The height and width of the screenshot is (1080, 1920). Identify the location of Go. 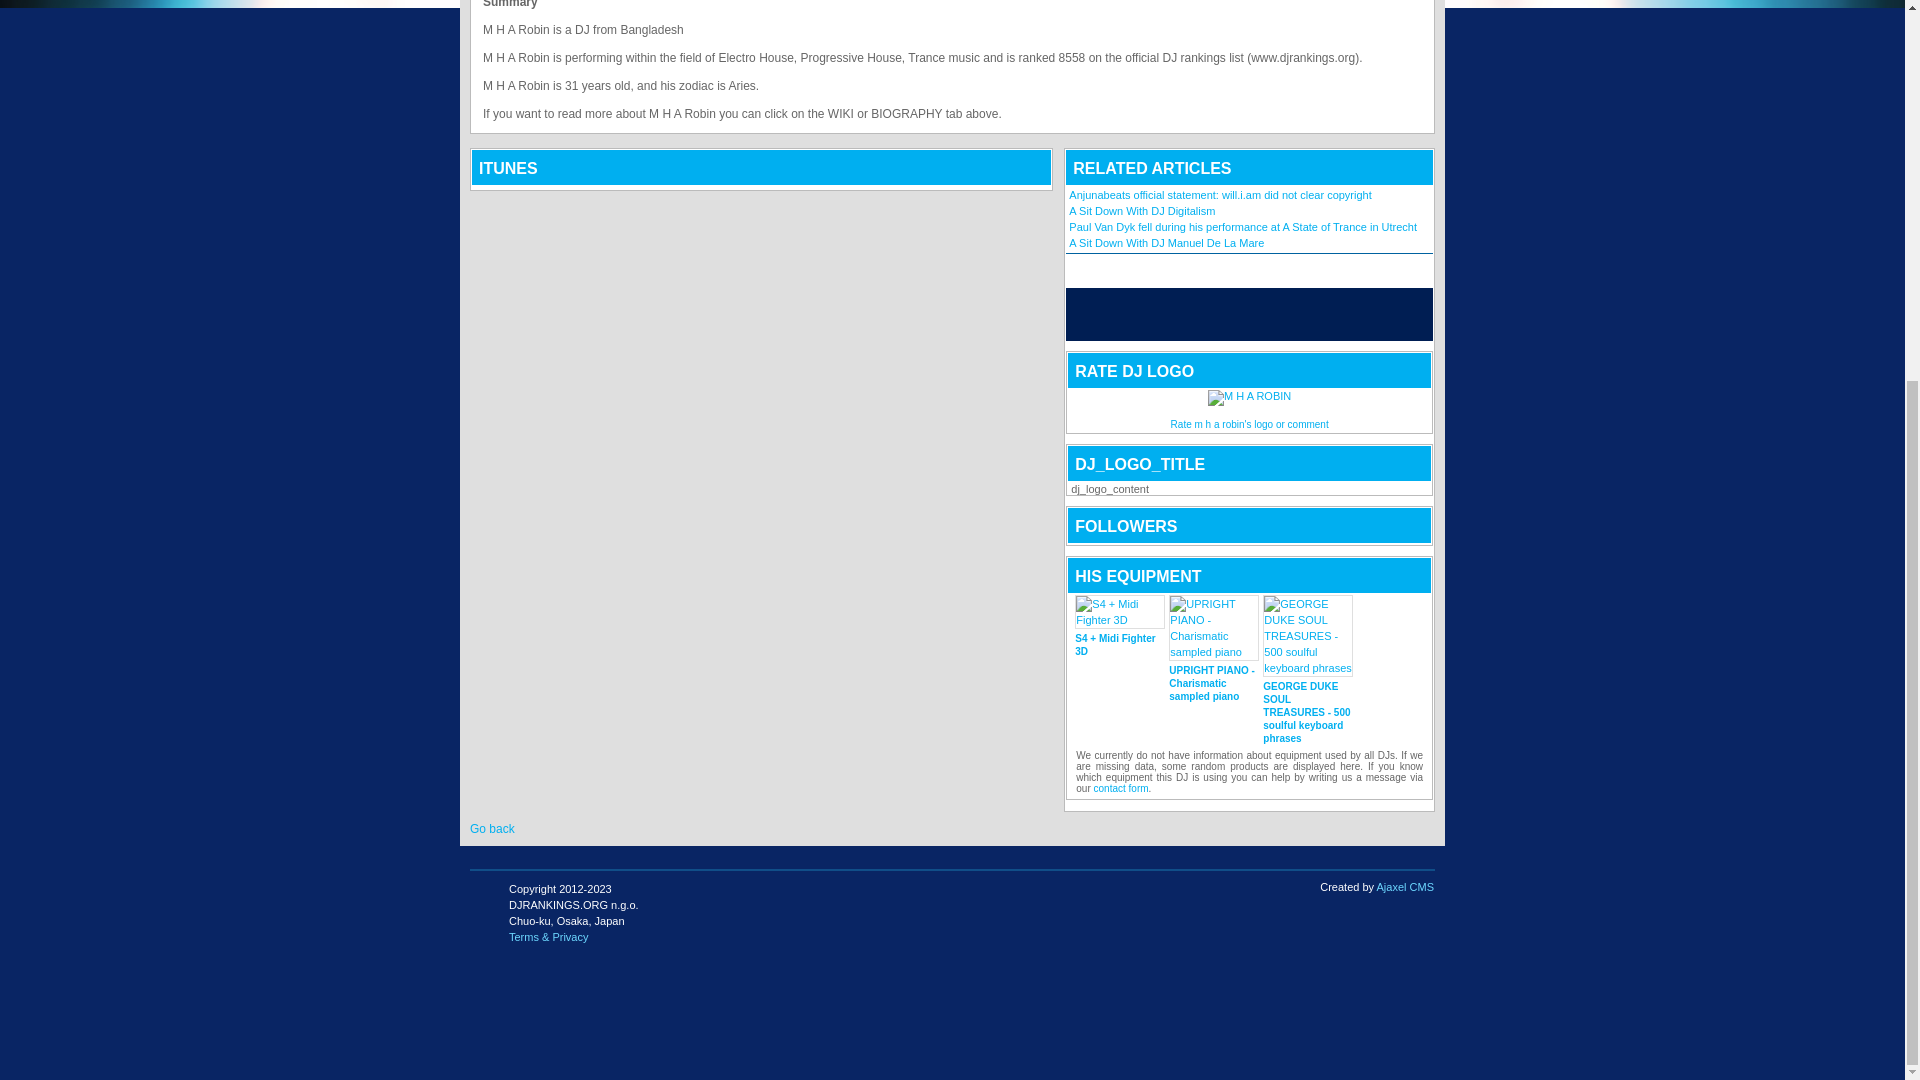
(1336, 314).